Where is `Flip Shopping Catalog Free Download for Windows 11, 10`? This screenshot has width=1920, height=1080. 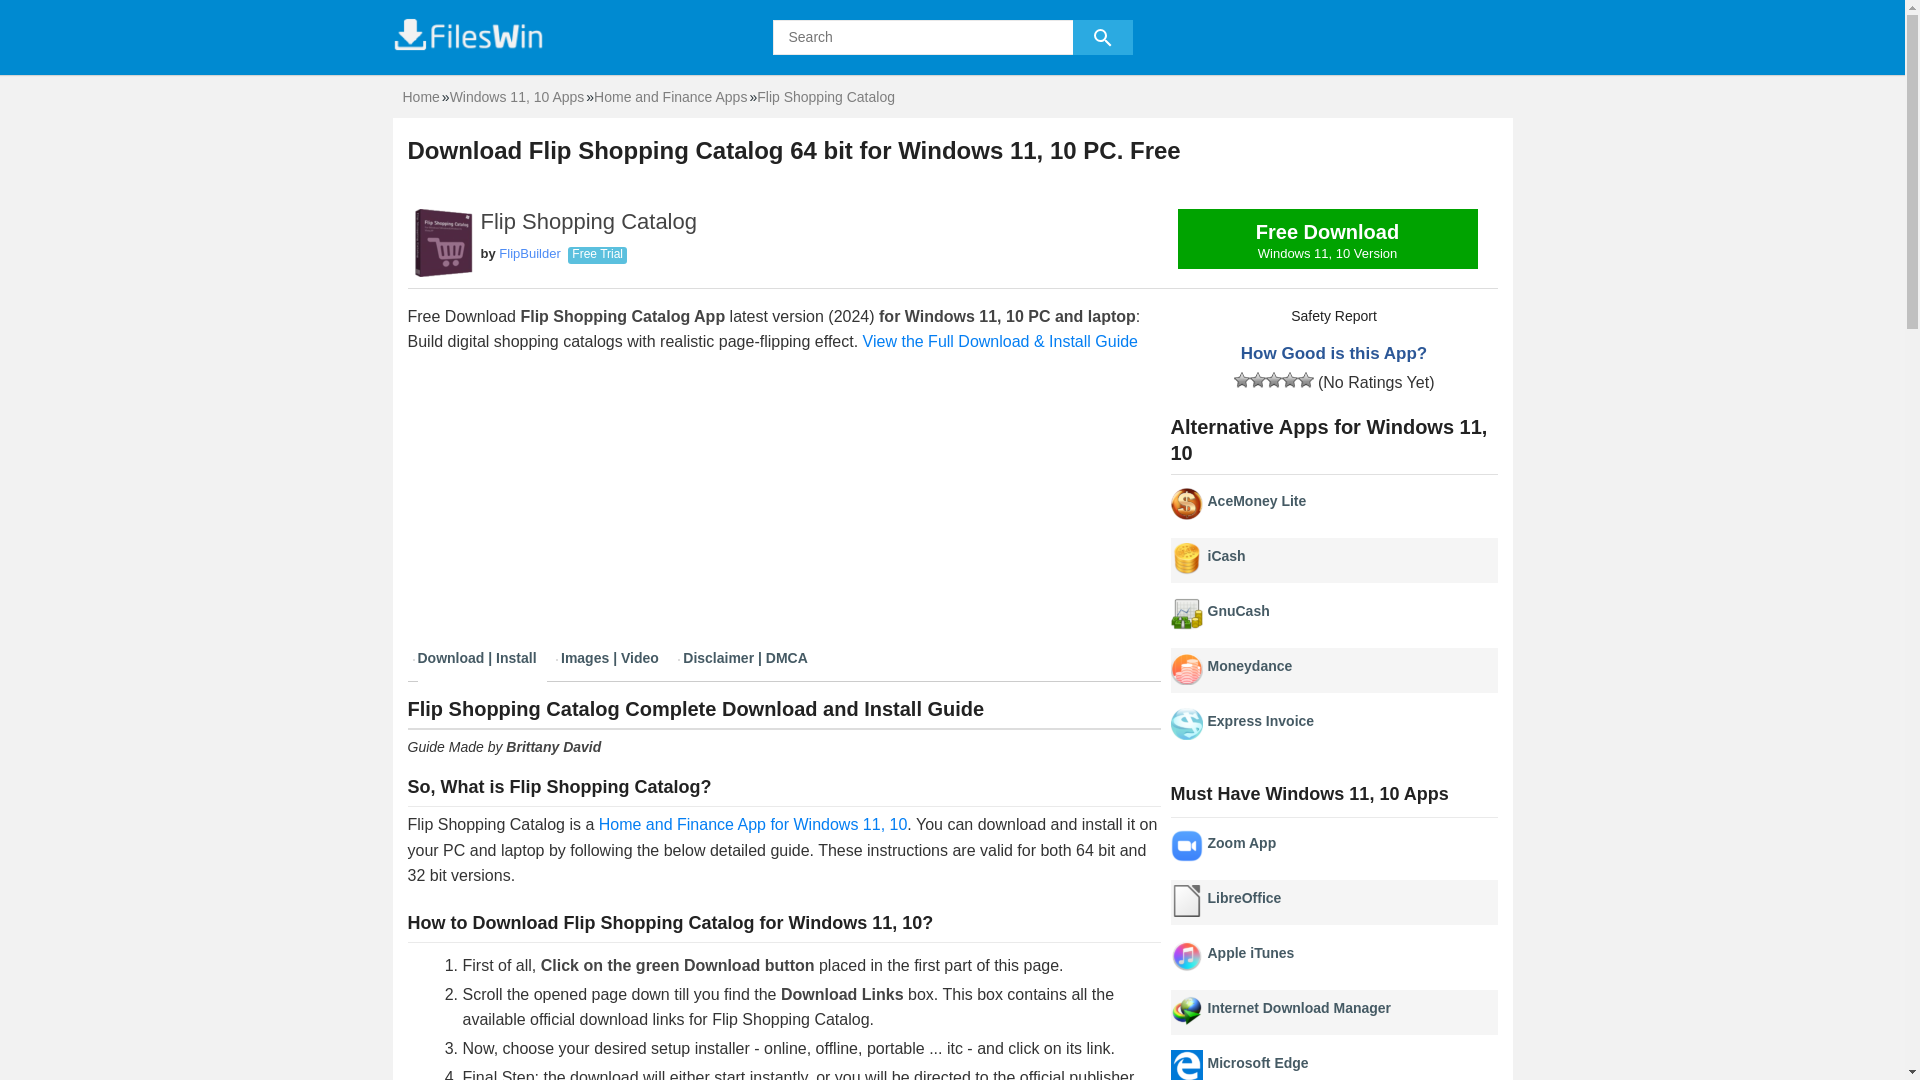 Flip Shopping Catalog Free Download for Windows 11, 10 is located at coordinates (1328, 244).